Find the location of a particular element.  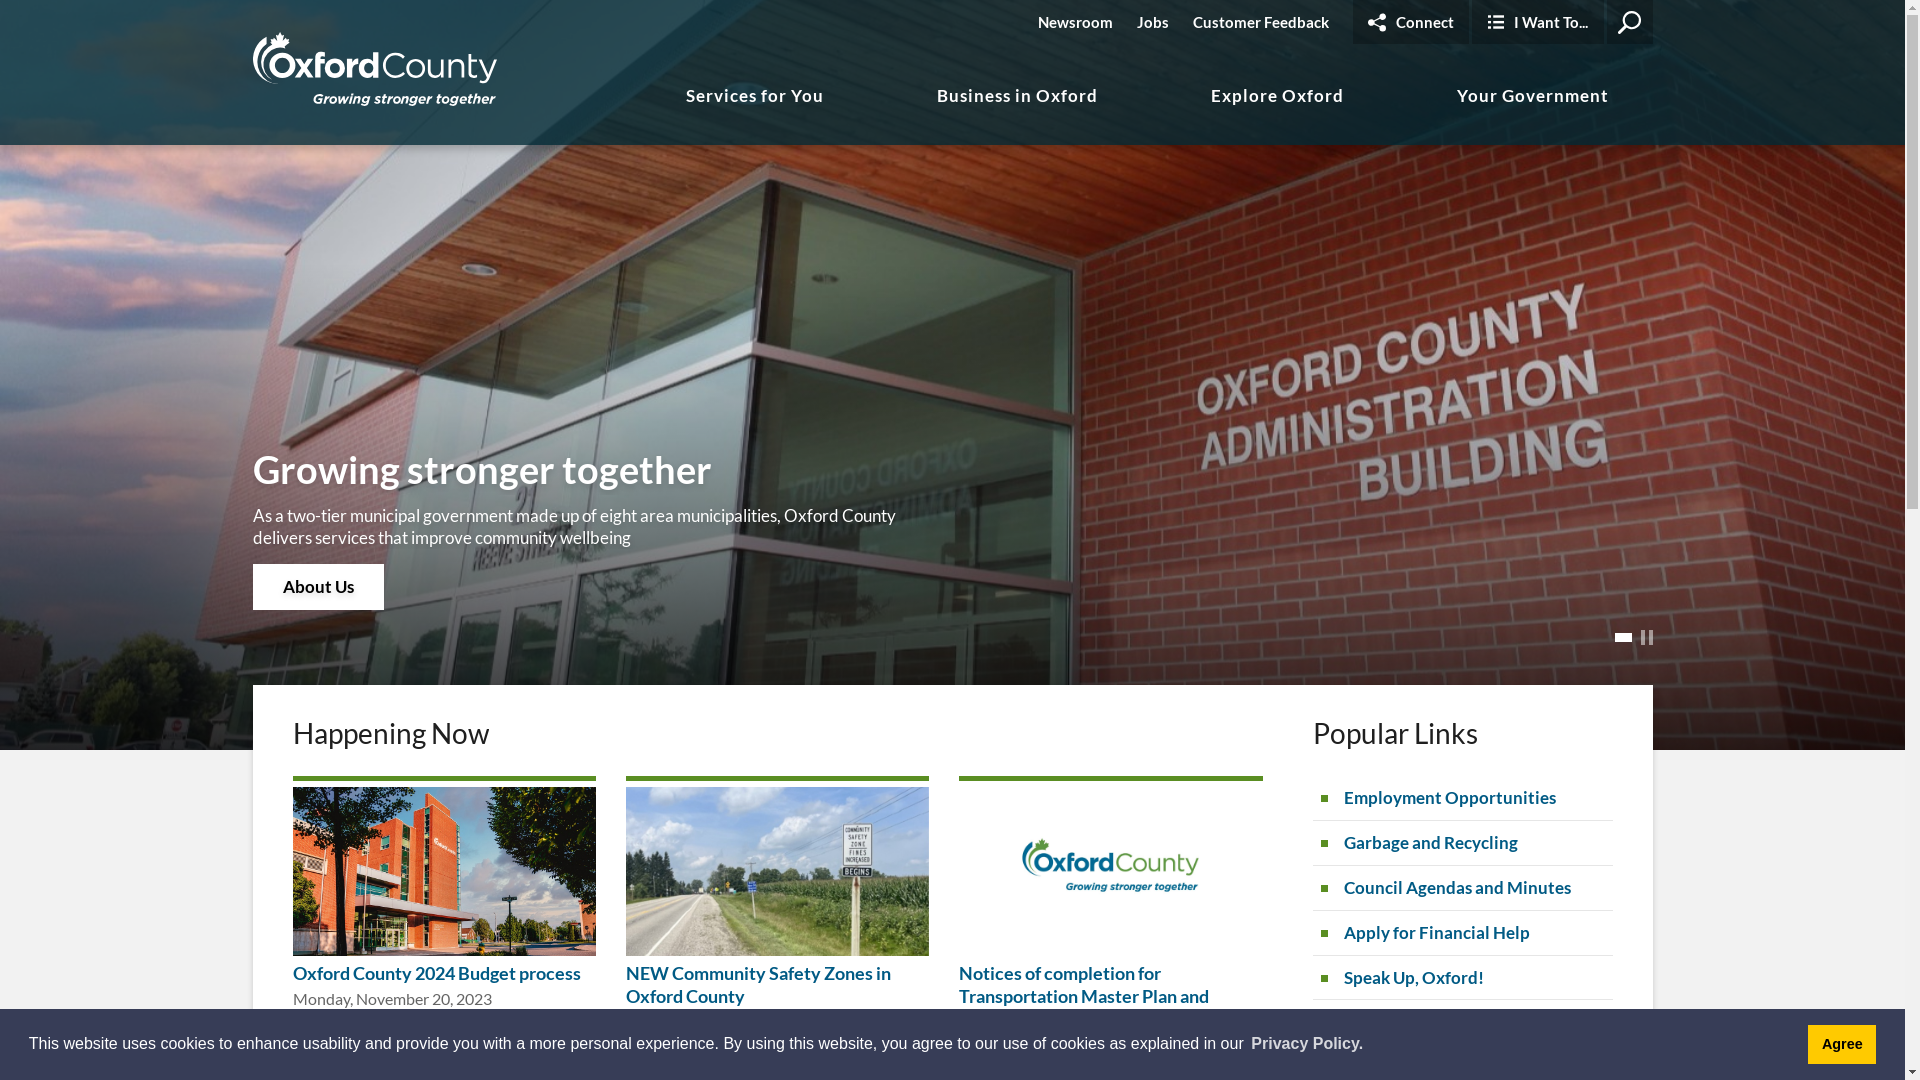

Employment Opportunities is located at coordinates (1462, 798).